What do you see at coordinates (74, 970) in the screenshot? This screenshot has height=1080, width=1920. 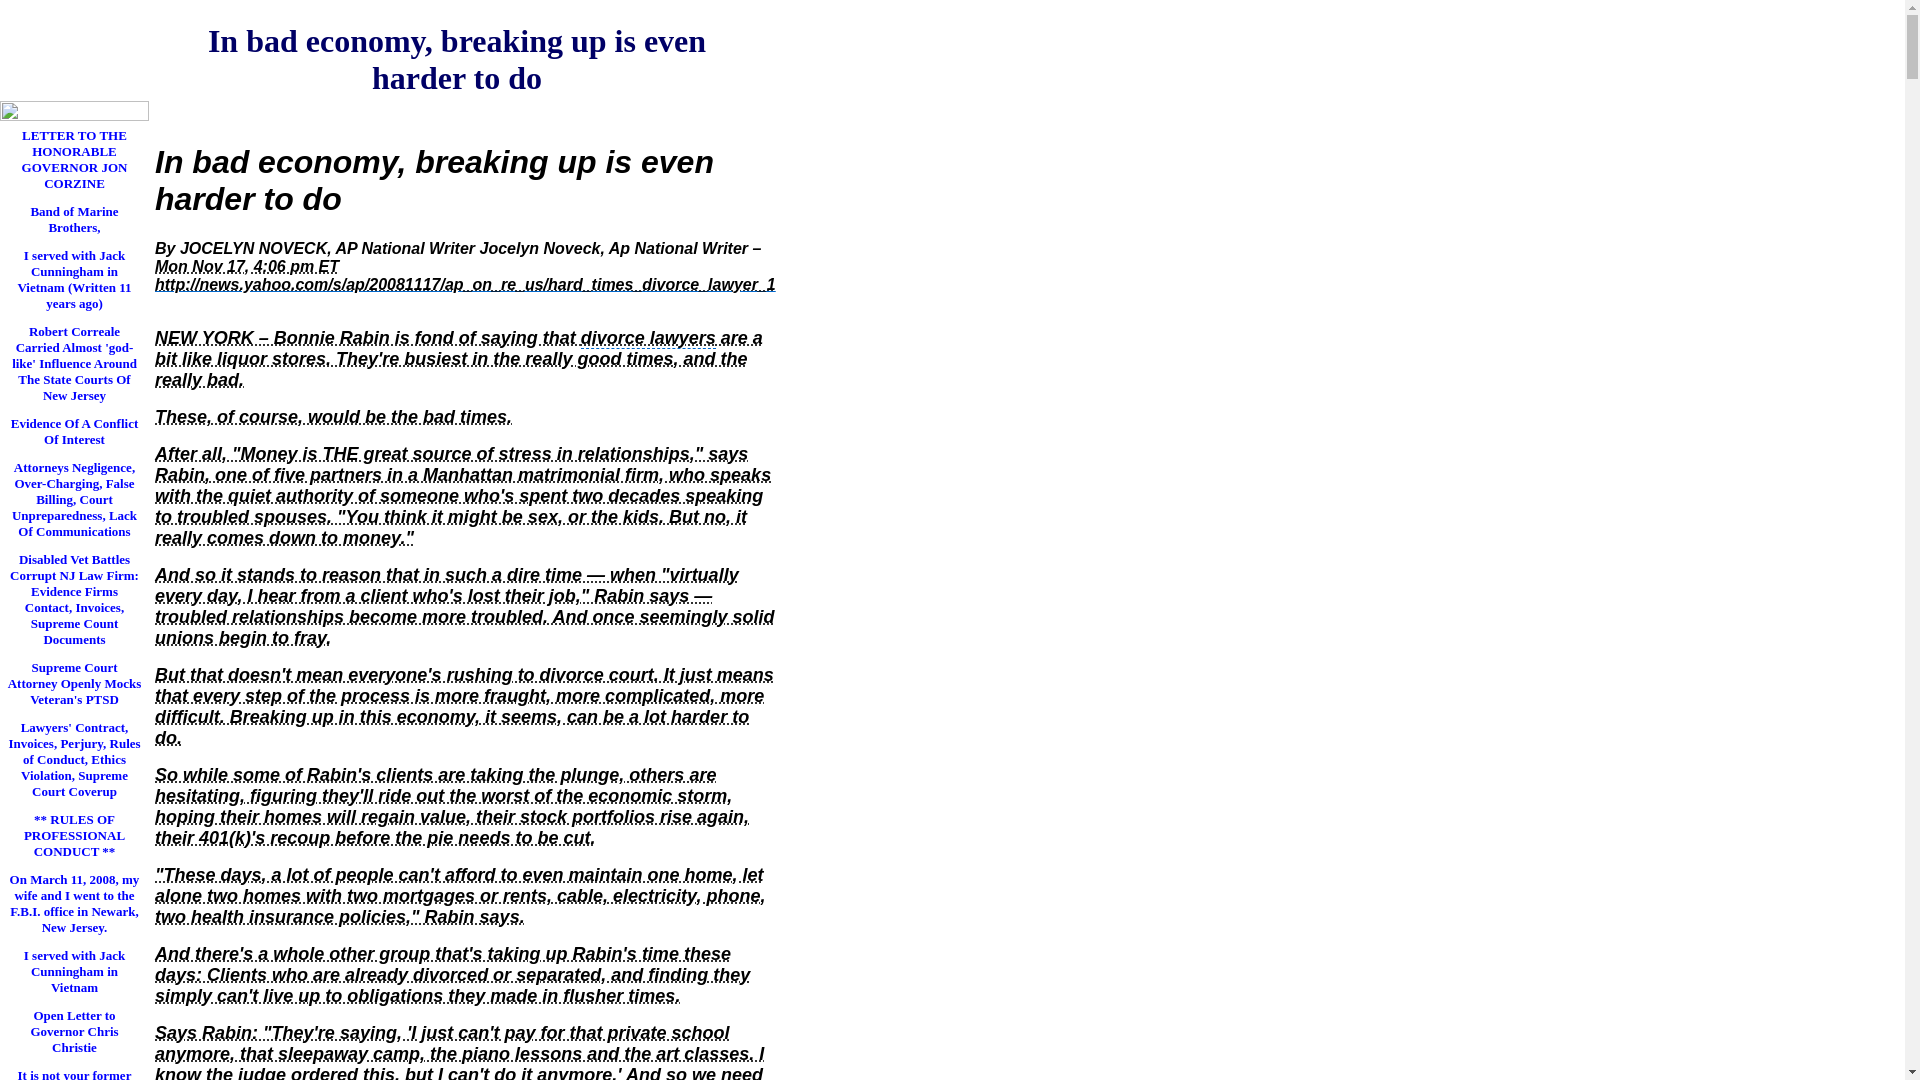 I see `I served with Jack Cunningham in Vietnam` at bounding box center [74, 970].